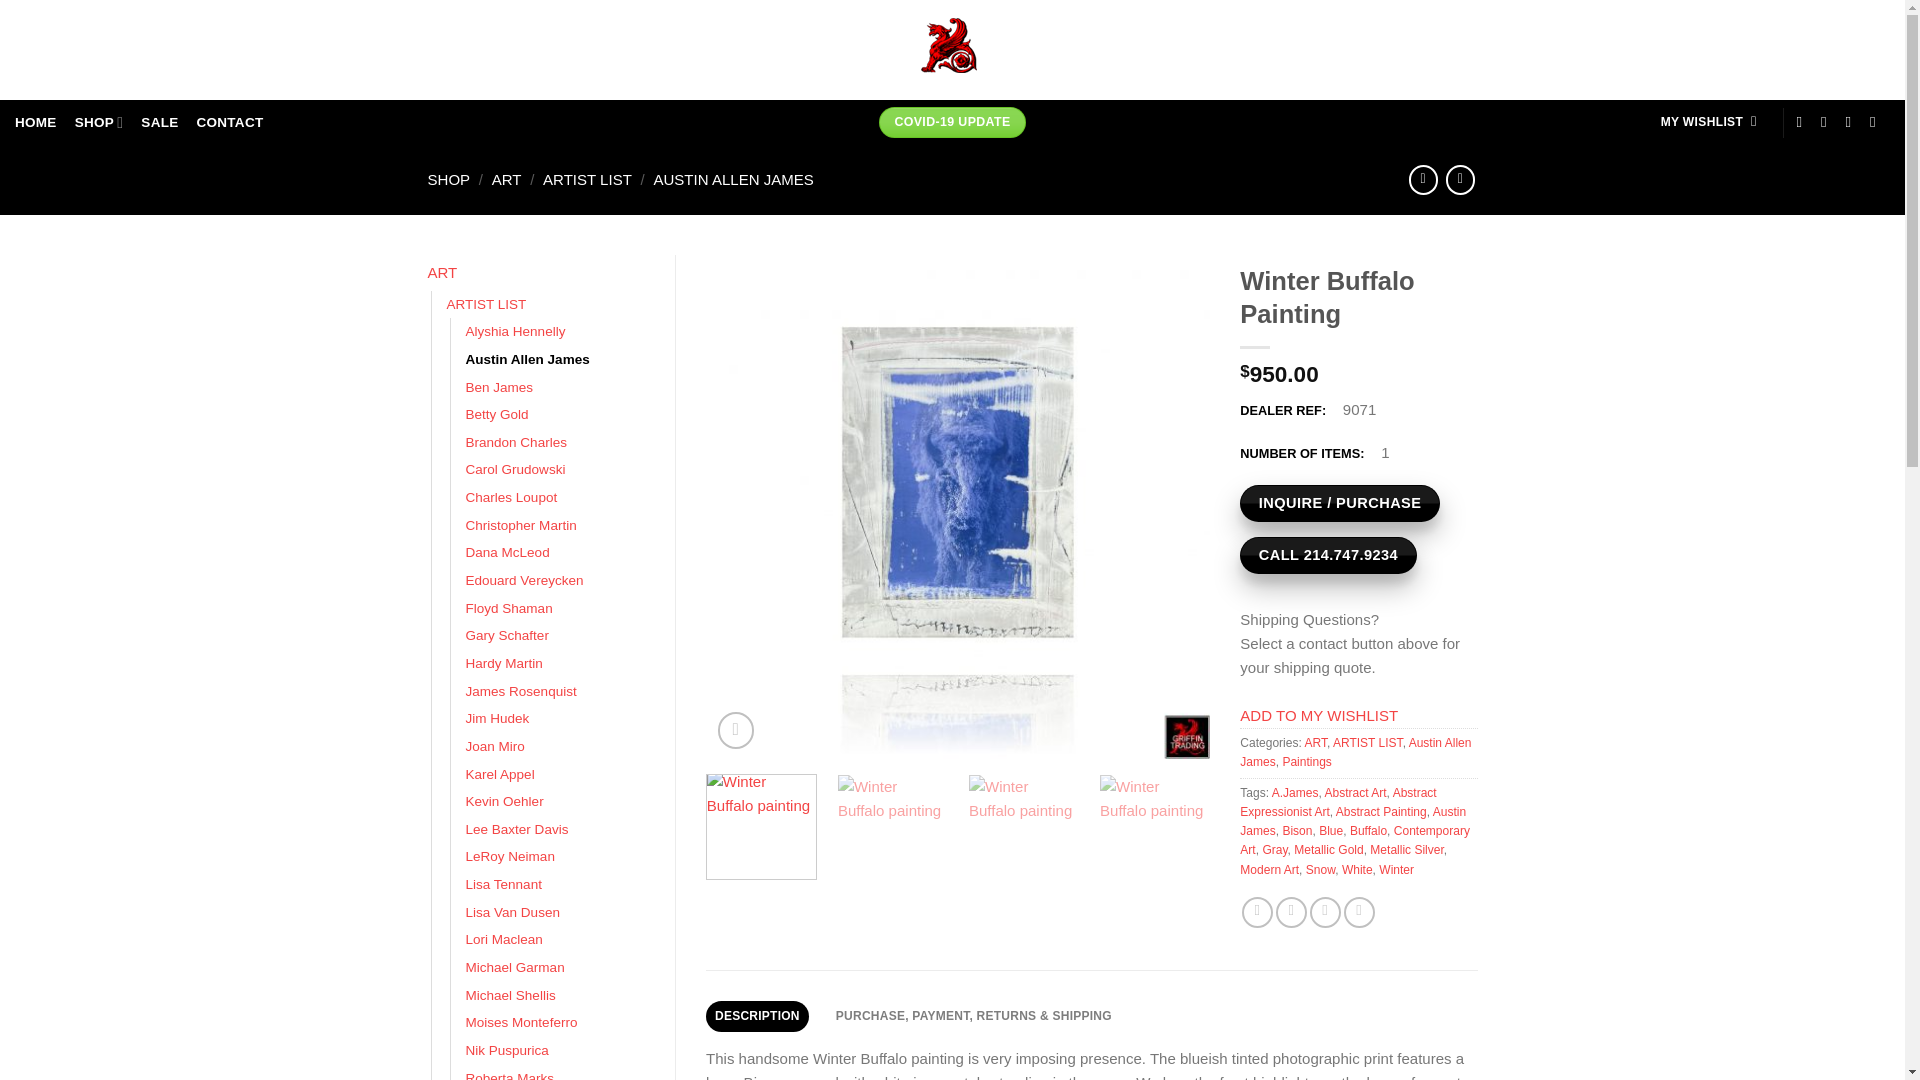 The width and height of the screenshot is (1920, 1080). Describe the element at coordinates (1359, 912) in the screenshot. I see `Pin on Pinterest` at that location.